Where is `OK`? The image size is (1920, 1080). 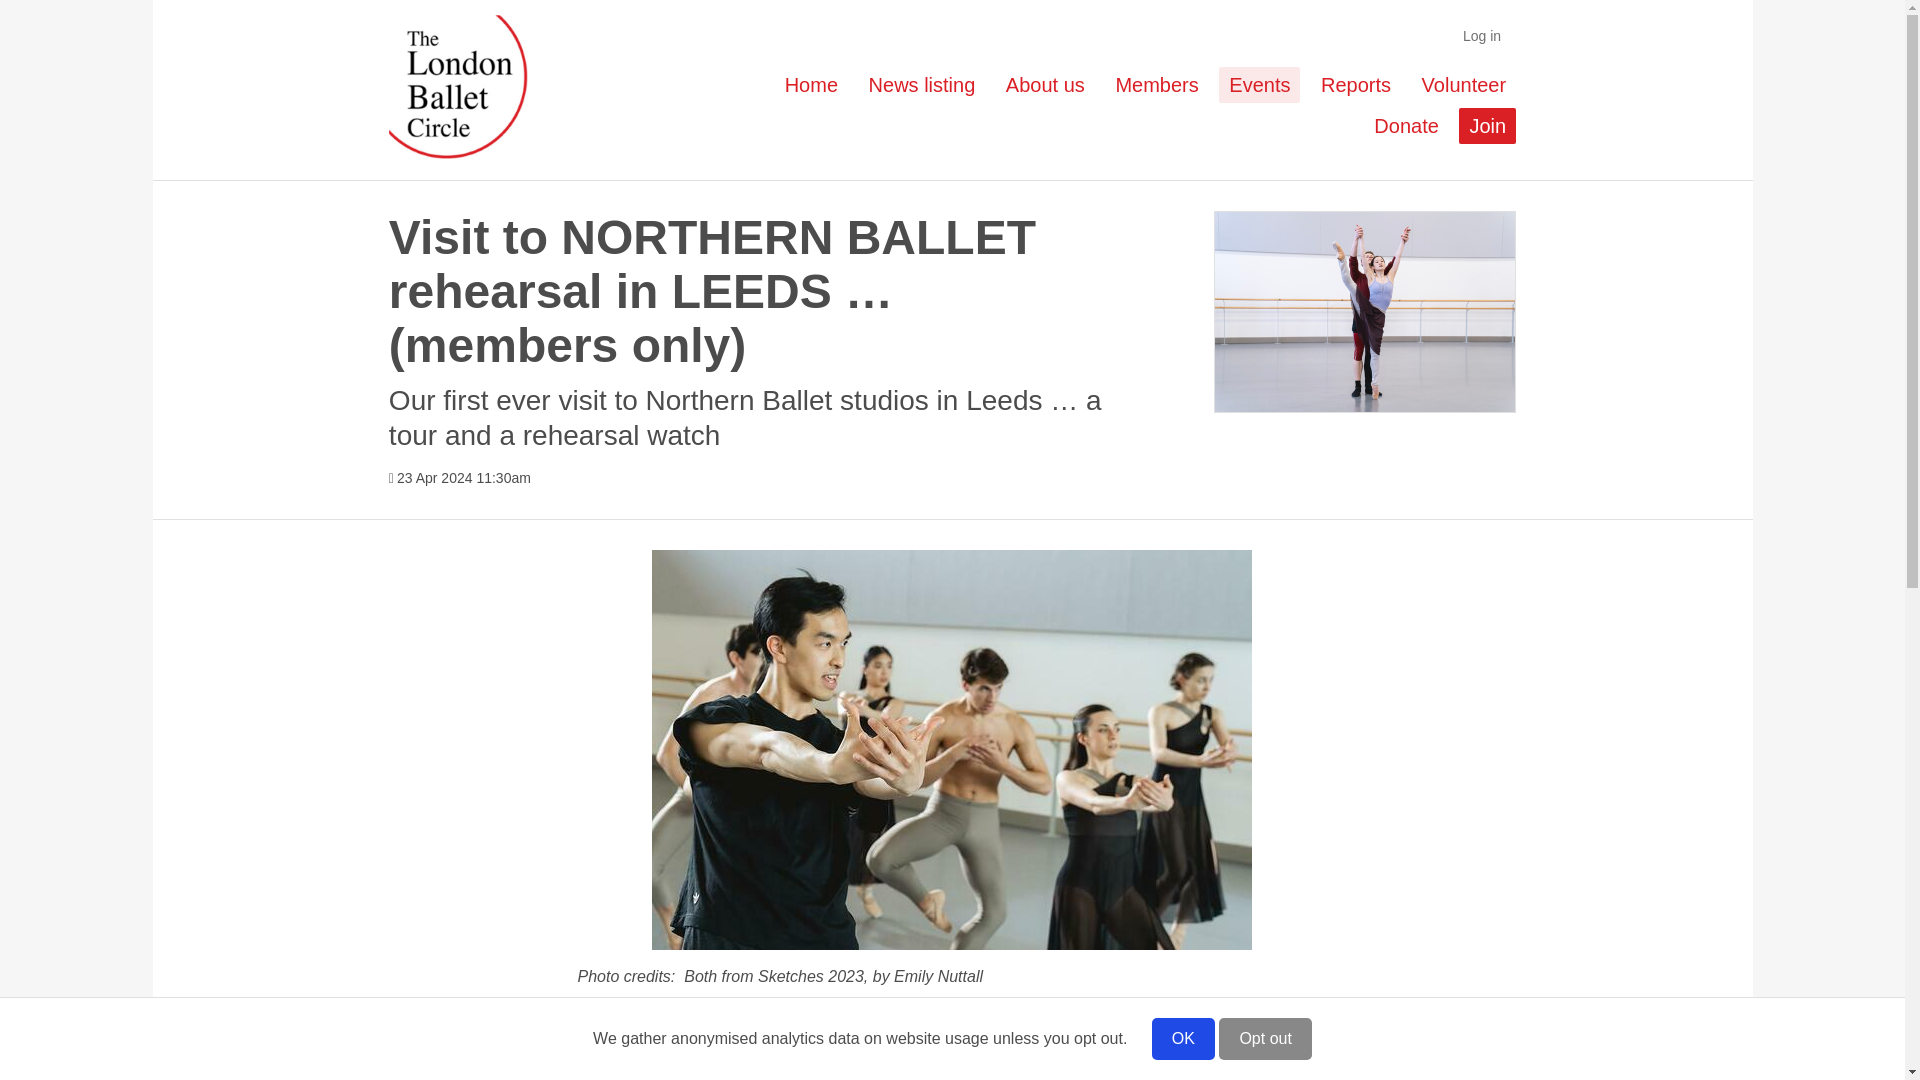
OK is located at coordinates (1184, 1038).